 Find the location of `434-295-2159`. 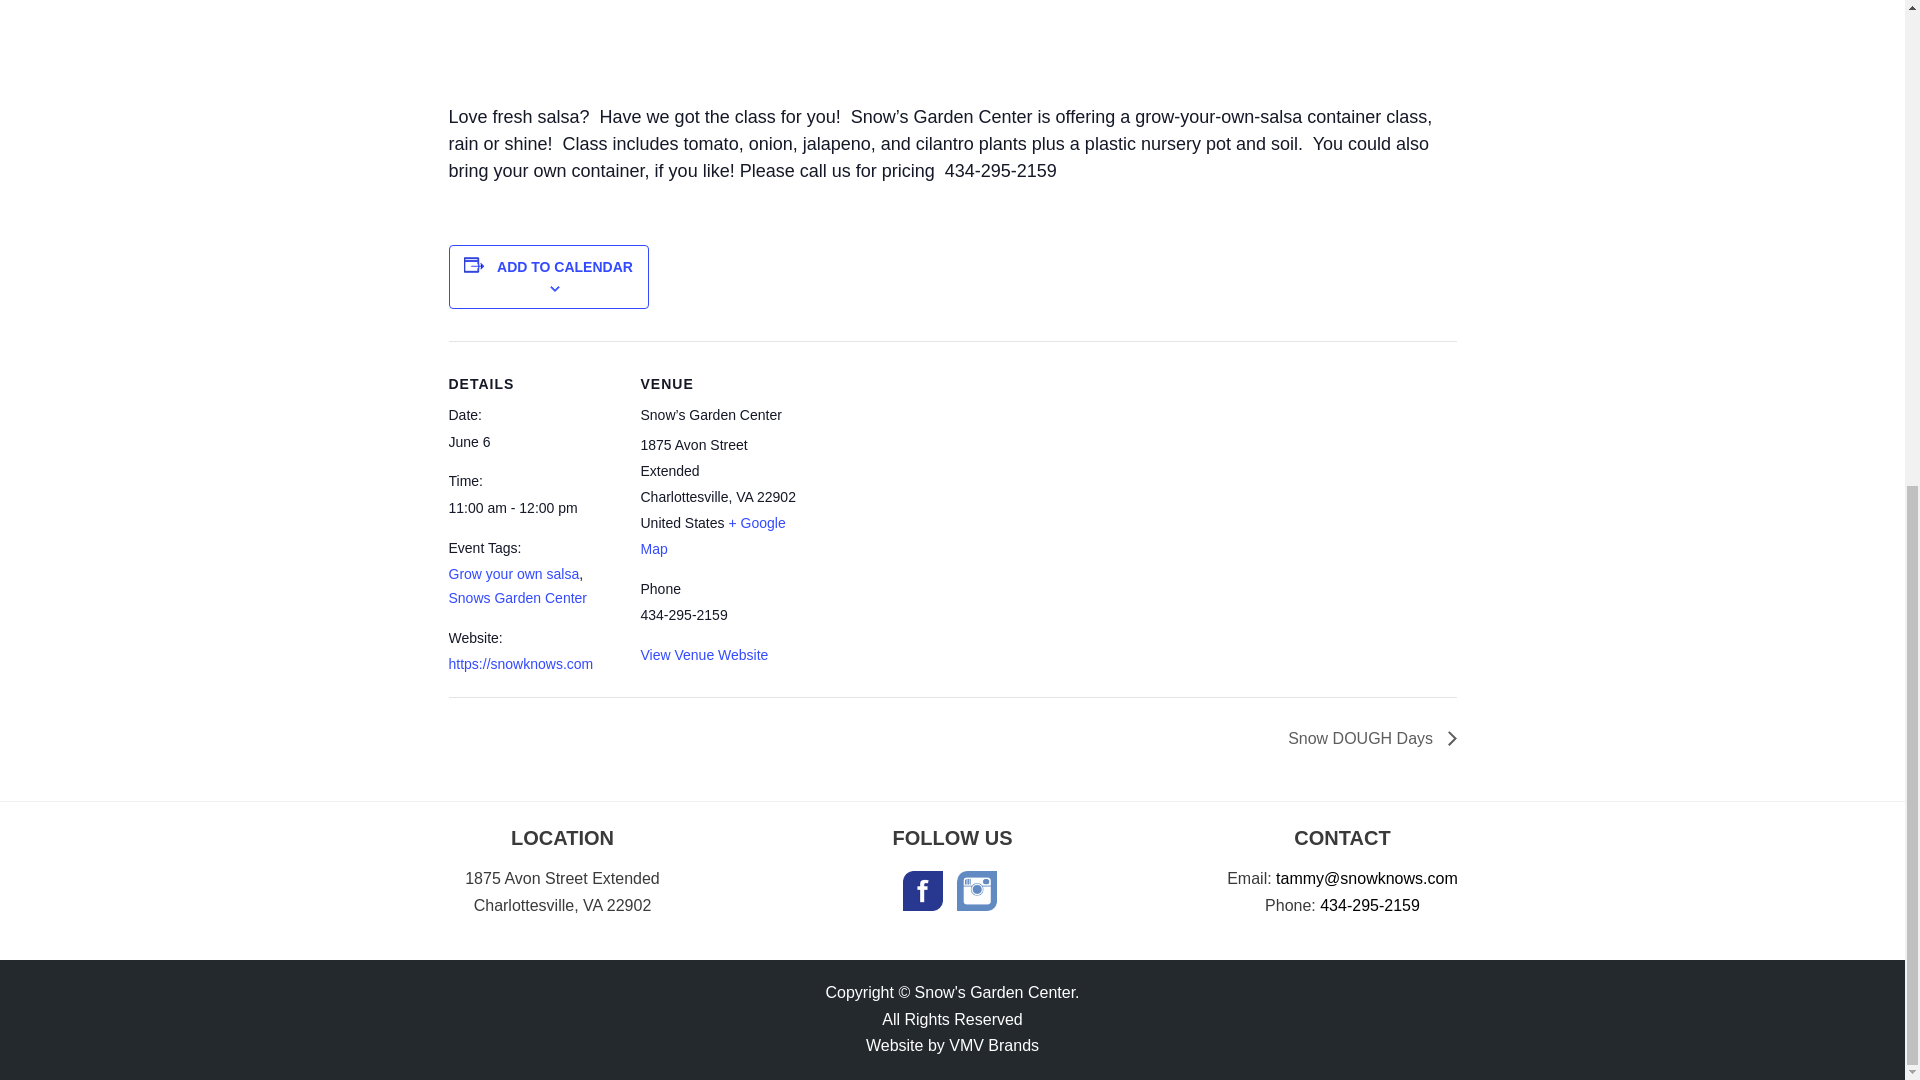

434-295-2159 is located at coordinates (1370, 905).